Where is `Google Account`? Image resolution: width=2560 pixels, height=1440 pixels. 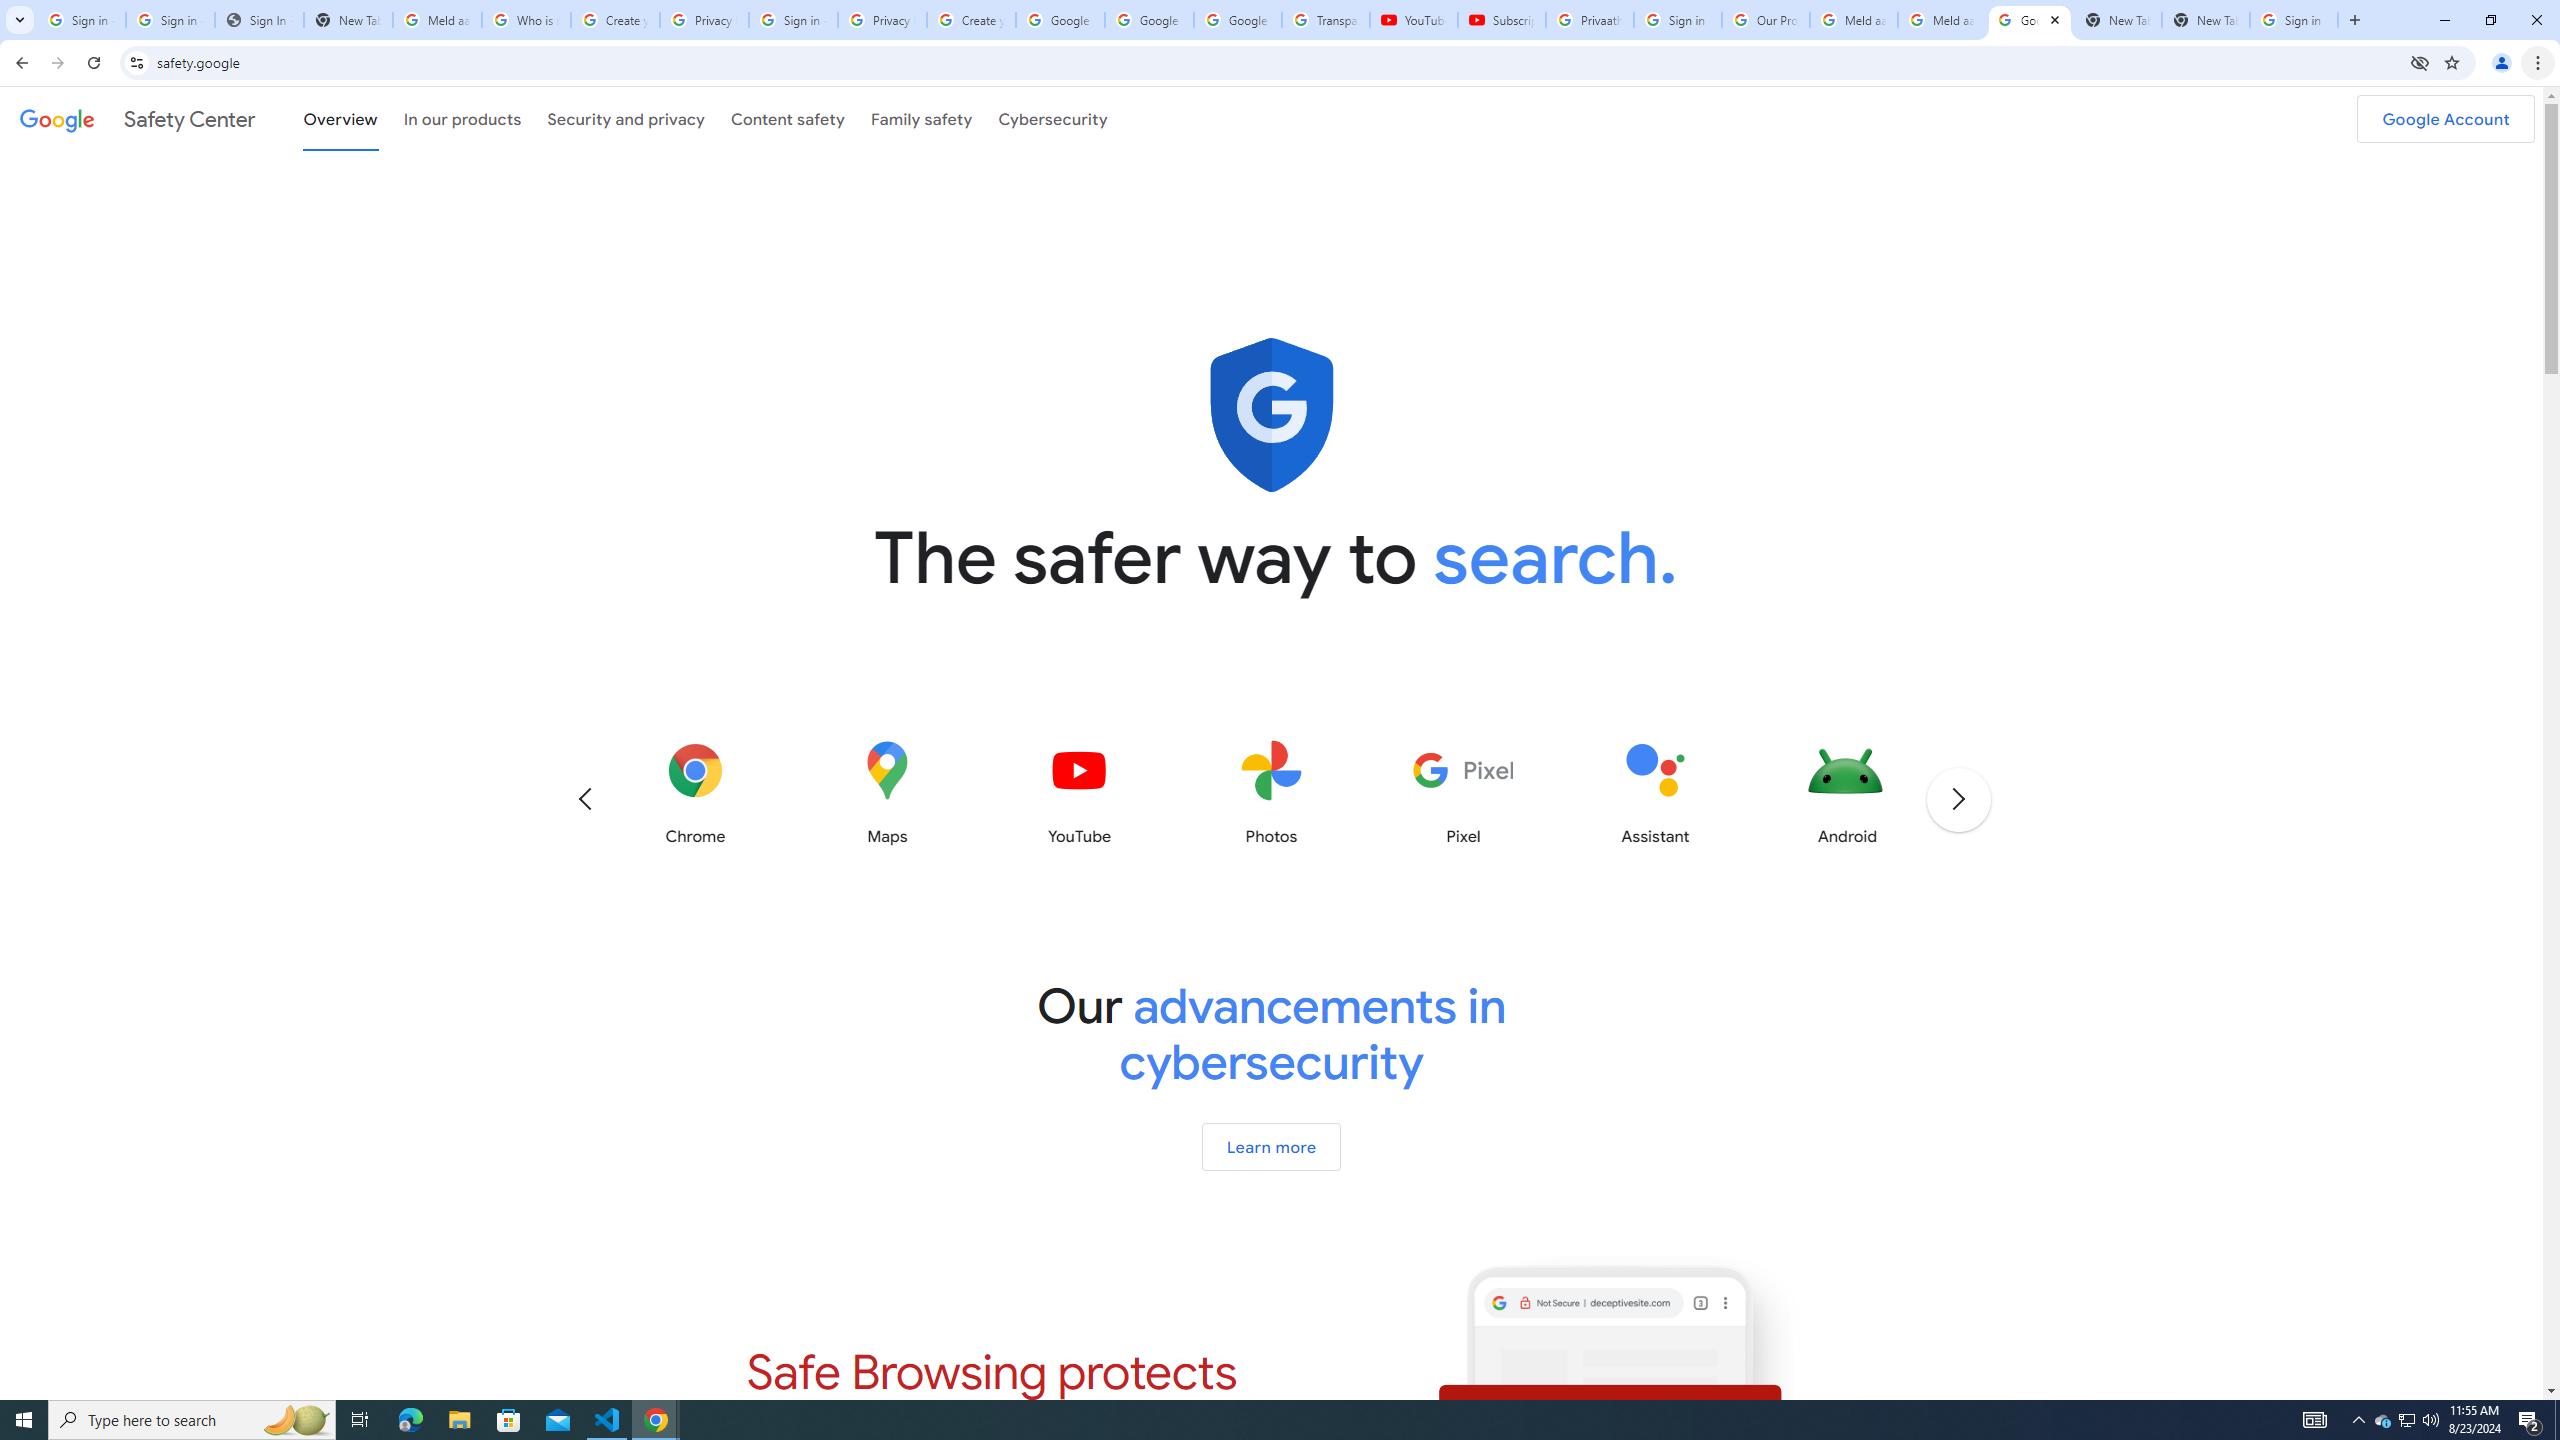
Google Account is located at coordinates (2446, 118).